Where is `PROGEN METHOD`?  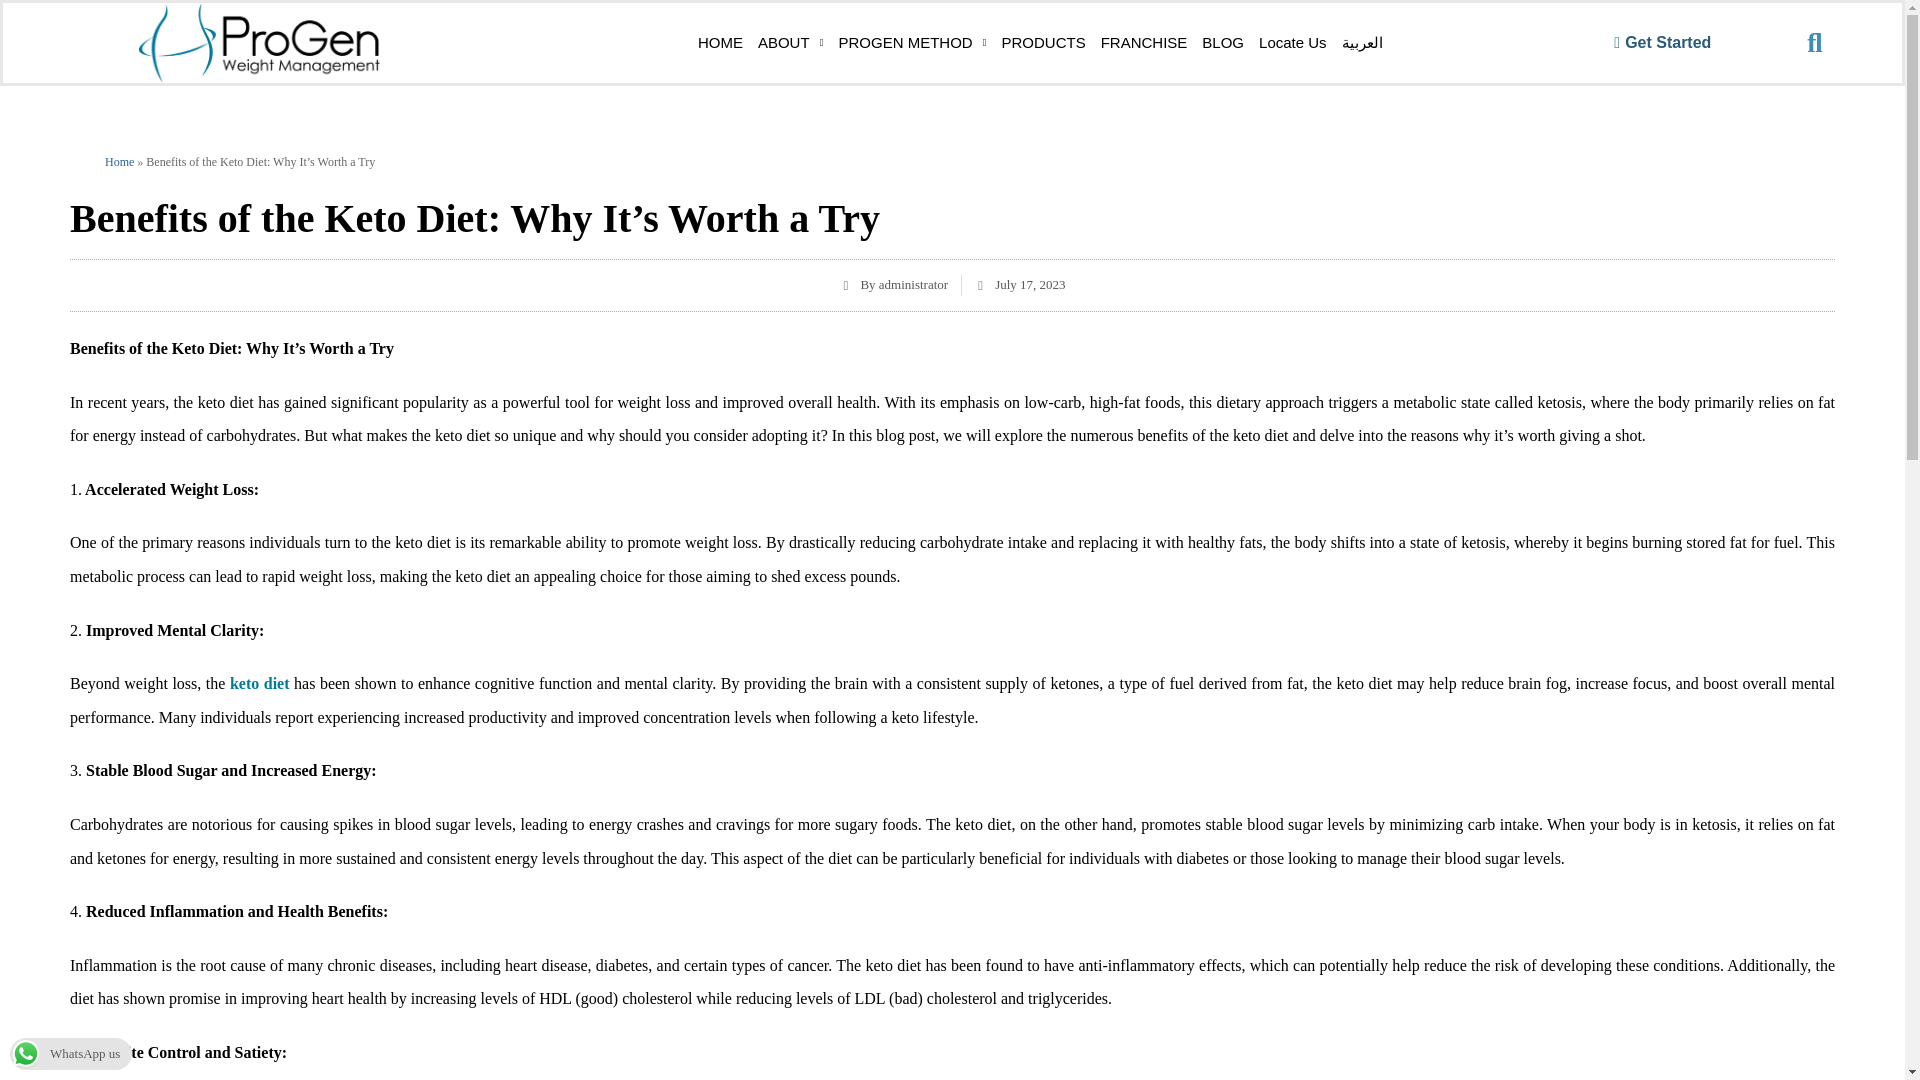
PROGEN METHOD is located at coordinates (912, 43).